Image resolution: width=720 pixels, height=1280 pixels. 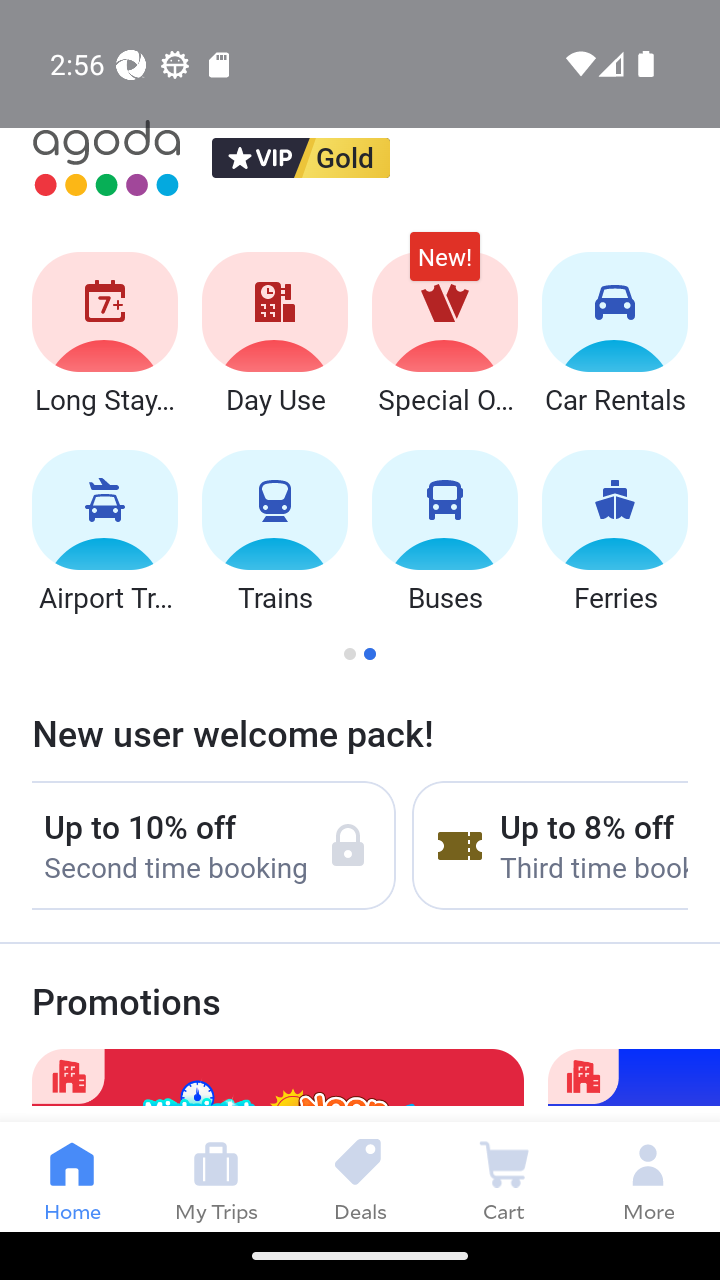 I want to click on New!, so click(x=444, y=266).